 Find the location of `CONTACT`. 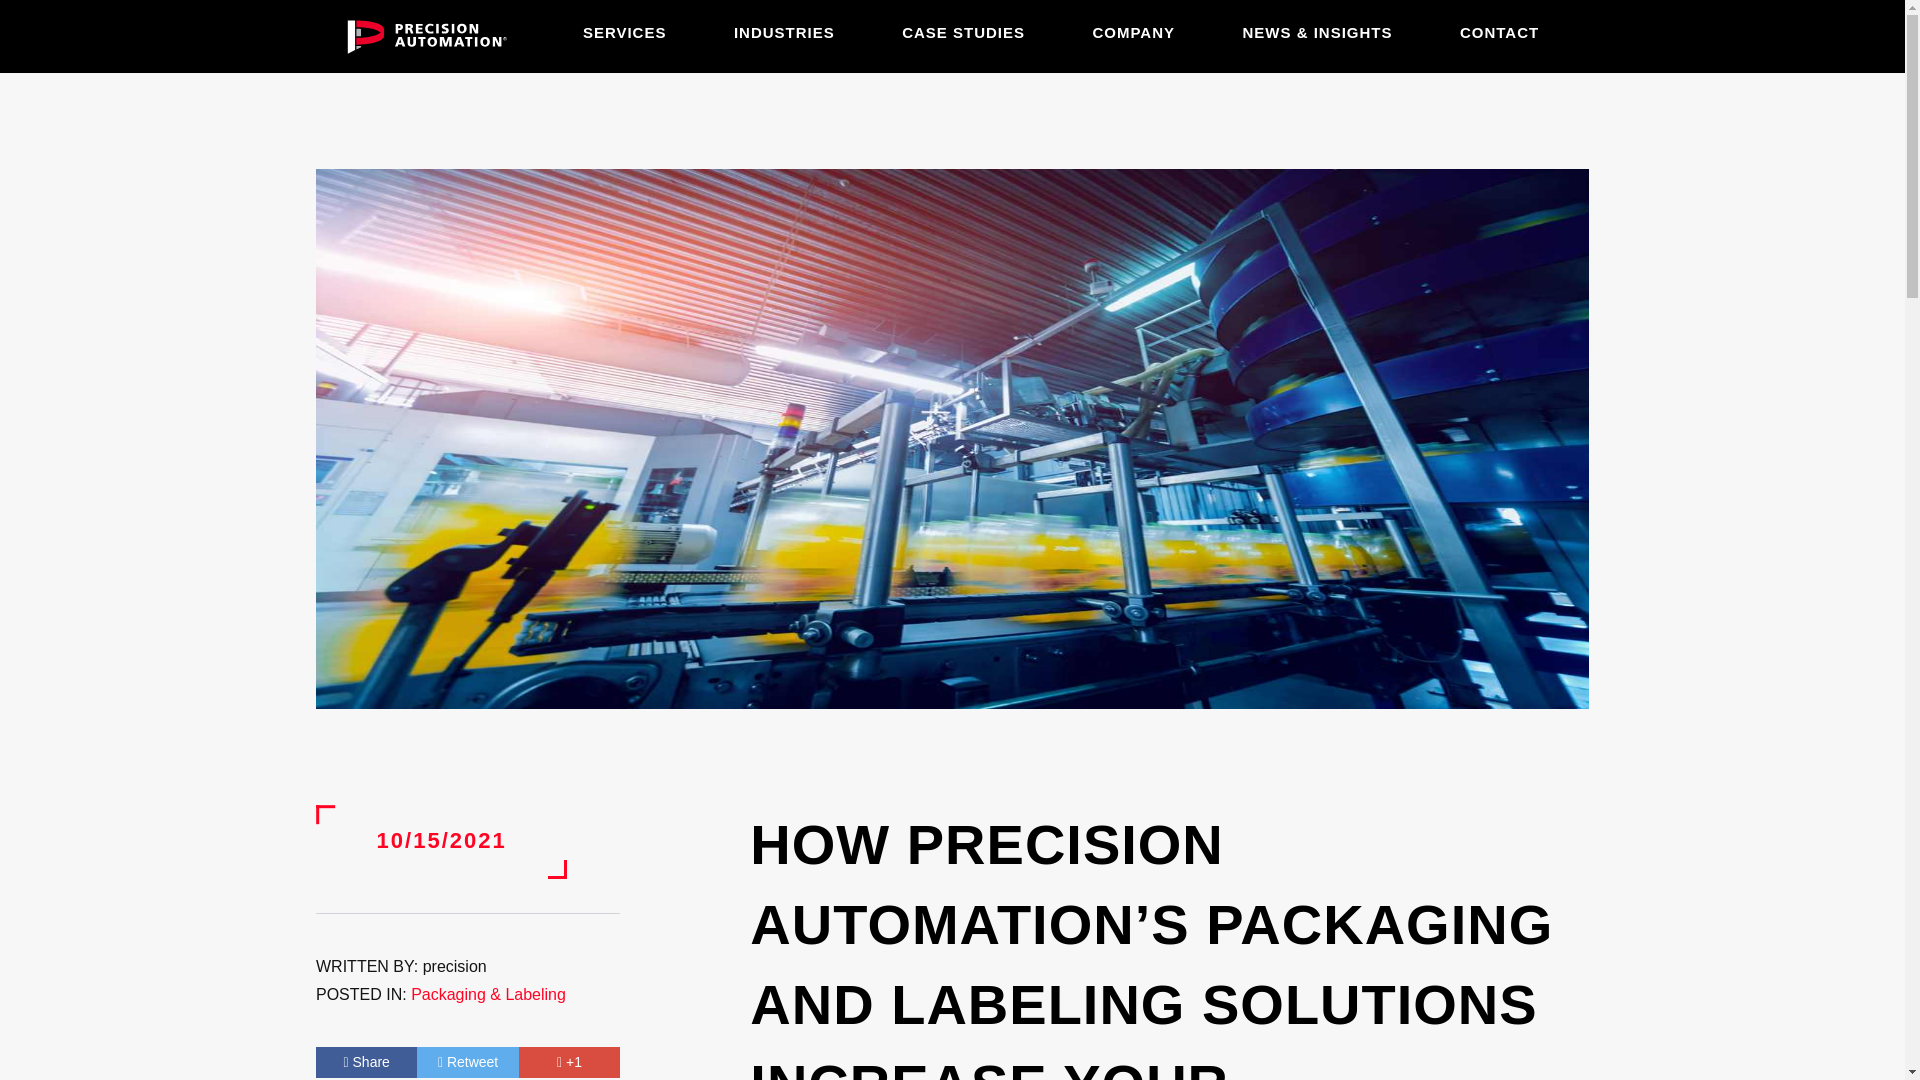

CONTACT is located at coordinates (1499, 32).